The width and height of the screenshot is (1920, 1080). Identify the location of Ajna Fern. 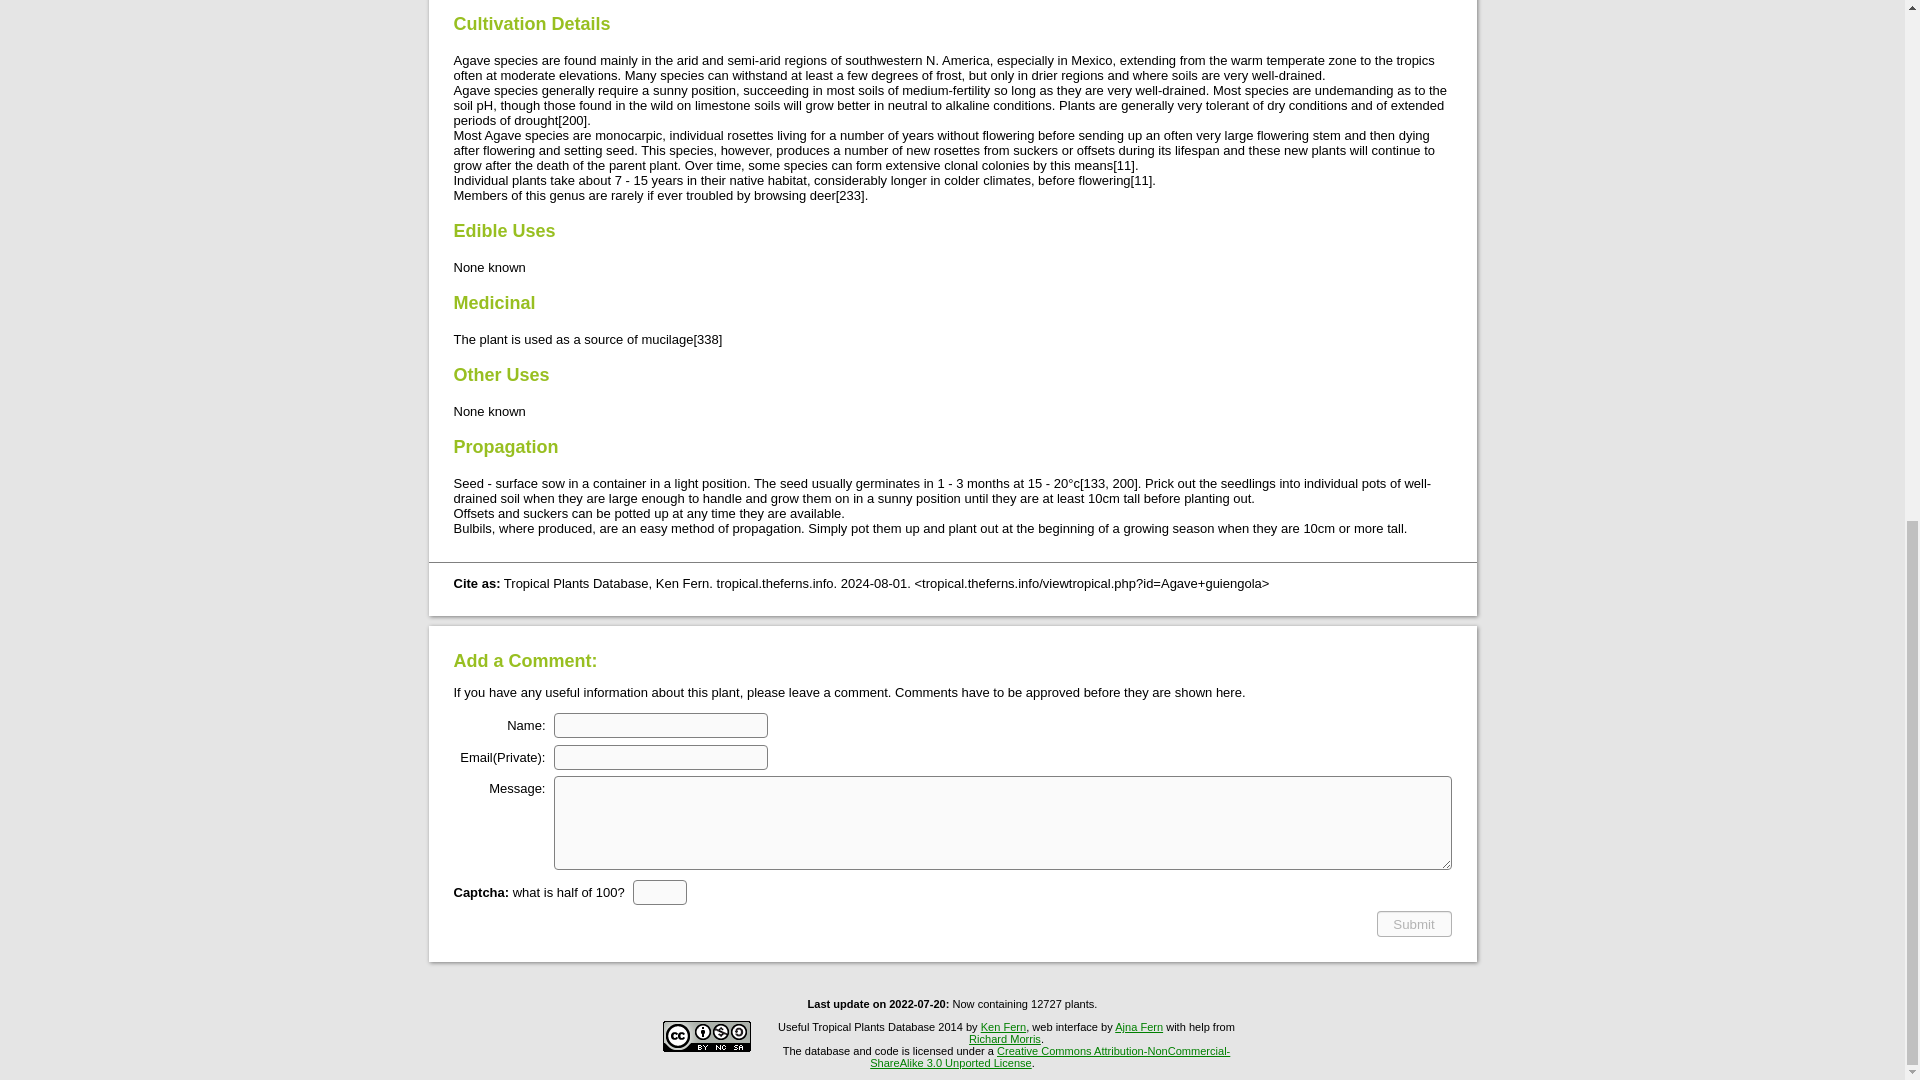
(1139, 1026).